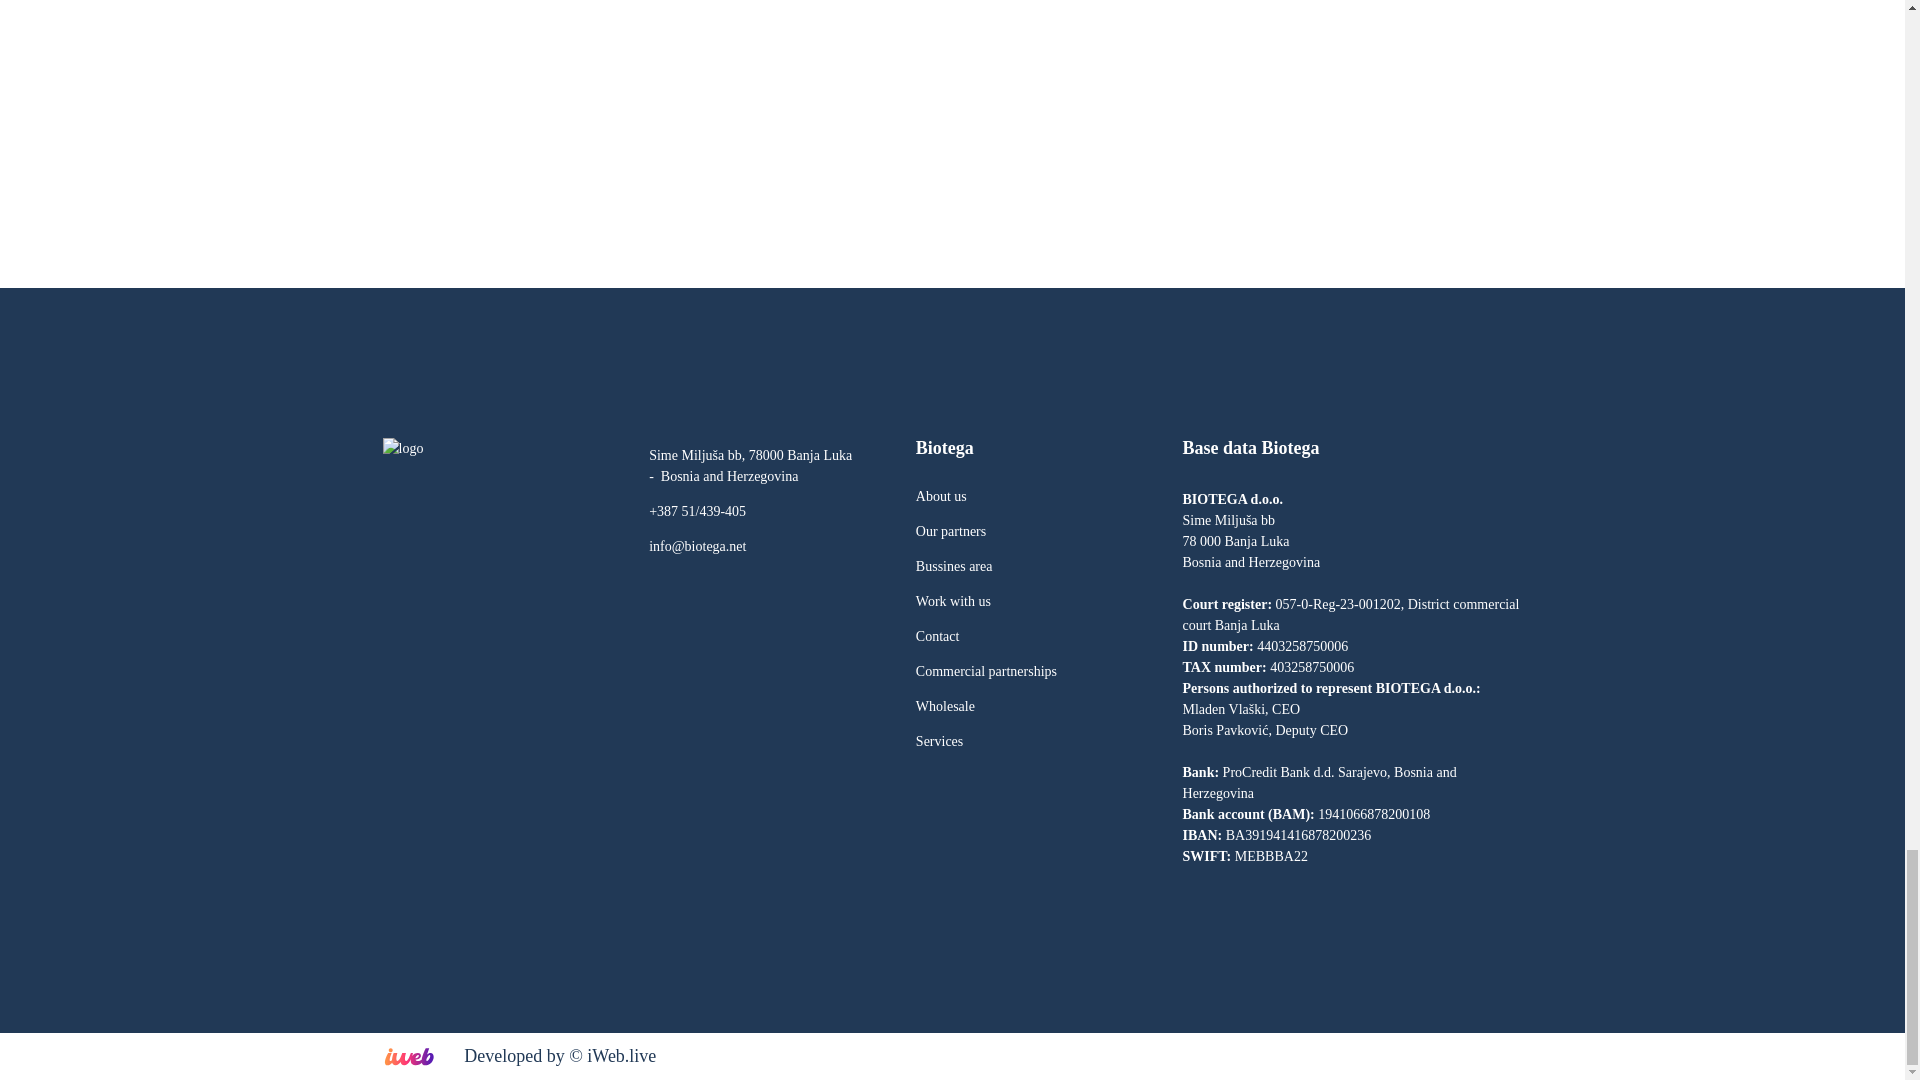 The image size is (1920, 1080). I want to click on Our partners, so click(950, 530).